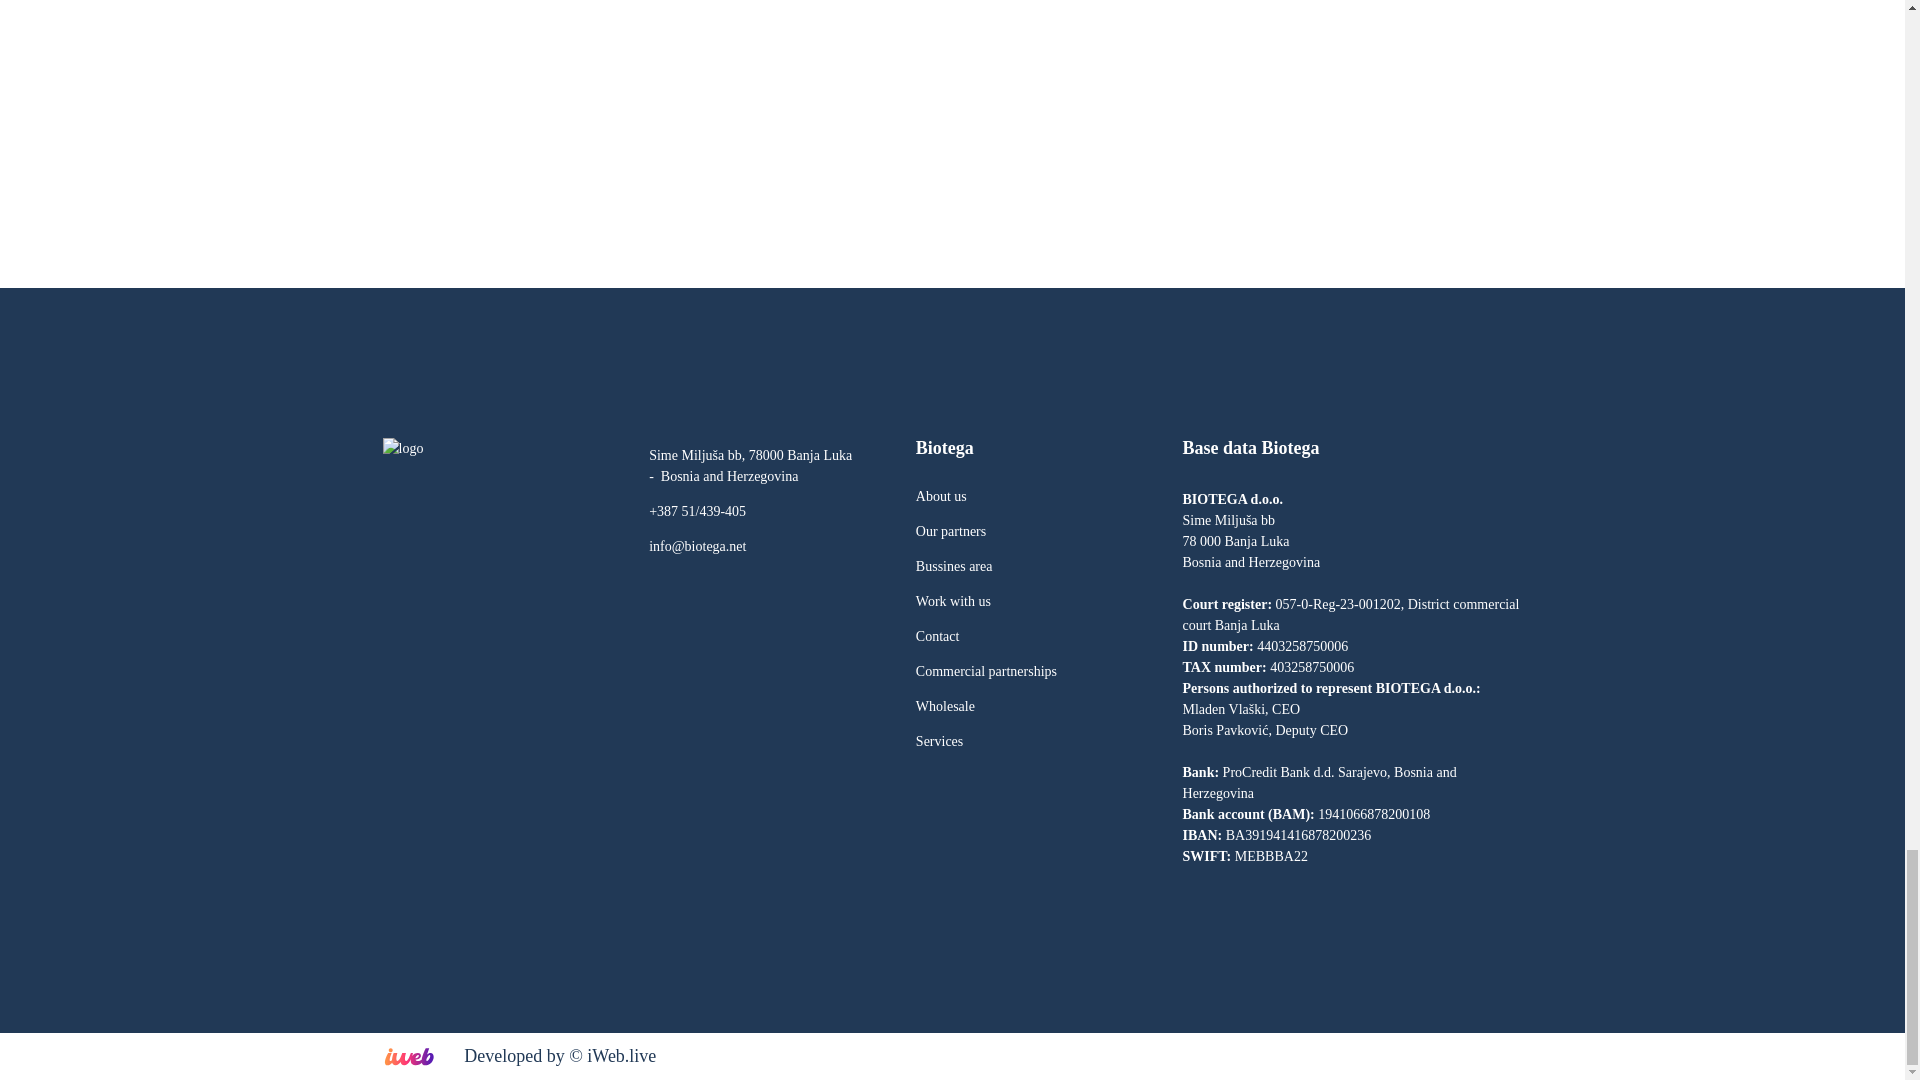 The image size is (1920, 1080). I want to click on Our partners, so click(950, 530).